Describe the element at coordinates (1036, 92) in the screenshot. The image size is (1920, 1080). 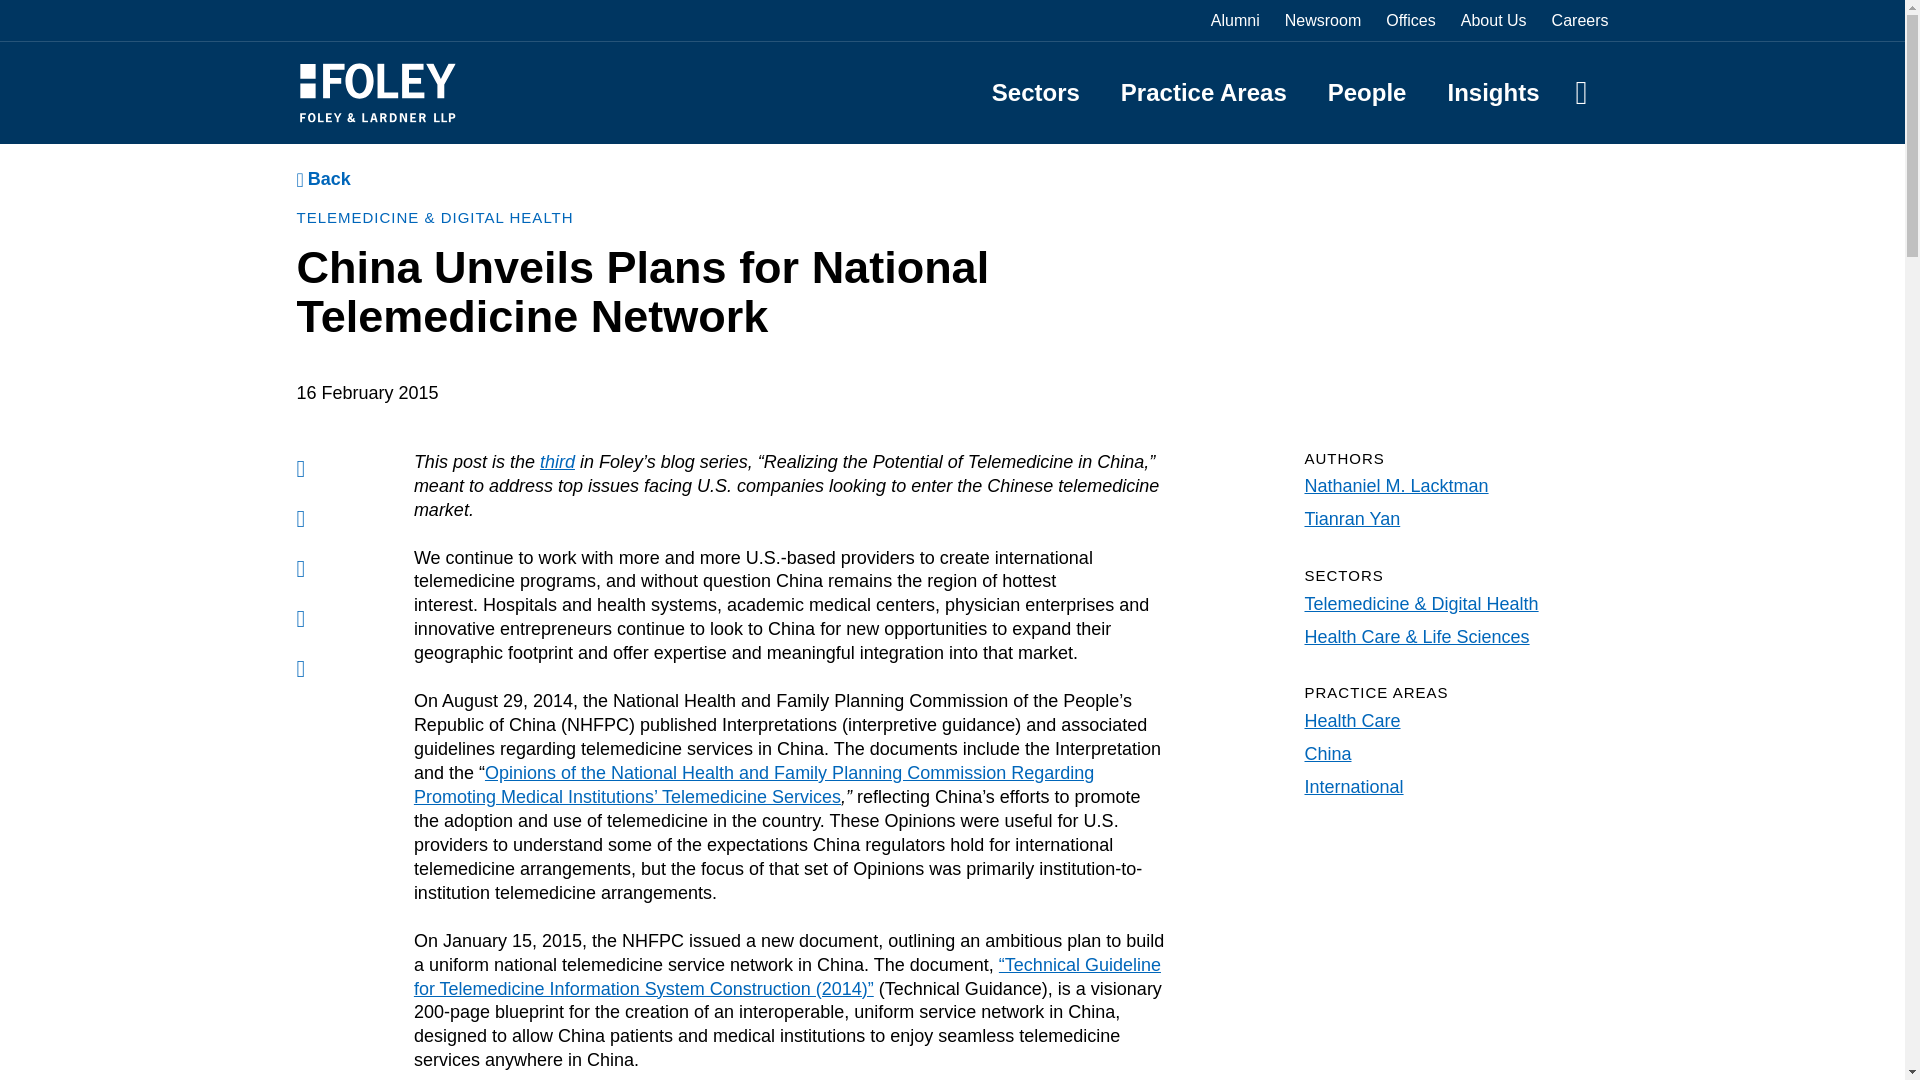
I see `Sectors` at that location.